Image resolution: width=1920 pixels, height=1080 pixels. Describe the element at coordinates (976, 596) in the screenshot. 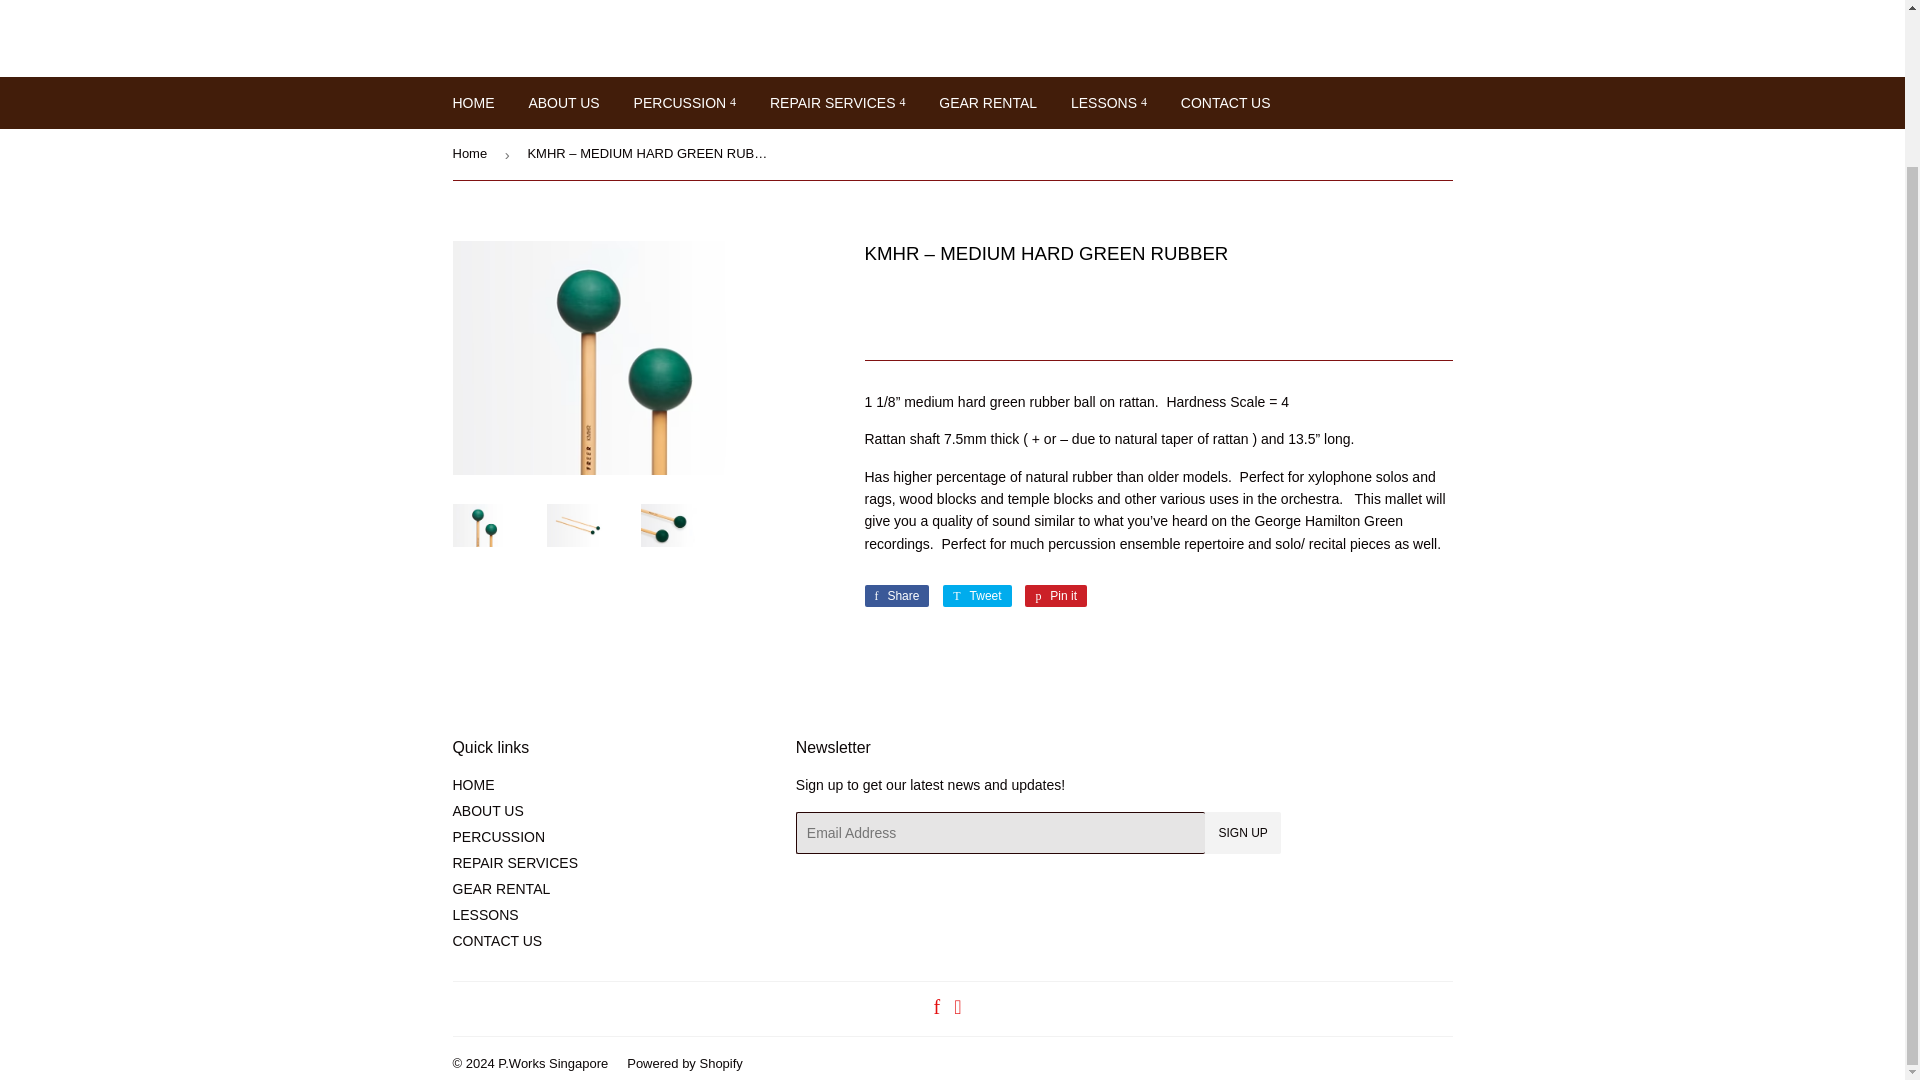

I see `Tweet on Twitter` at that location.